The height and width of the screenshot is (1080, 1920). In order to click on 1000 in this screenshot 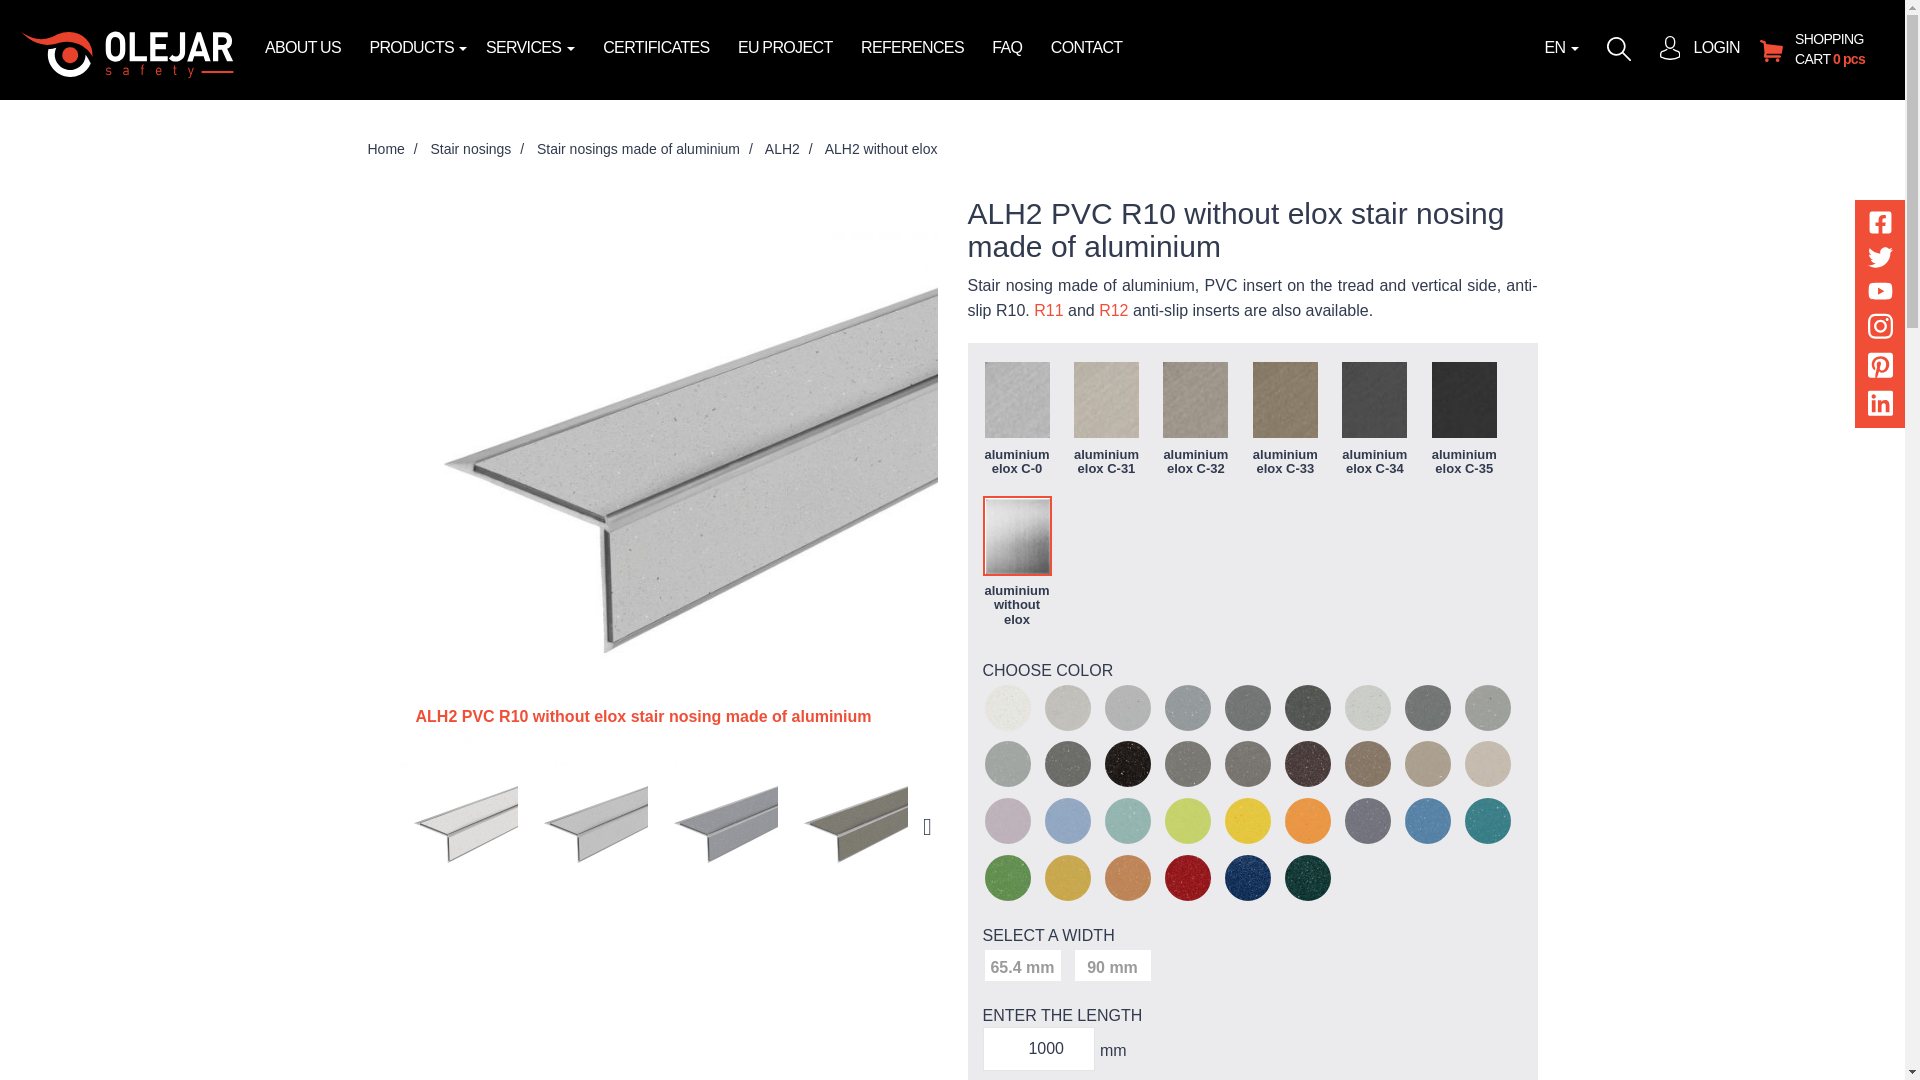, I will do `click(1038, 1049)`.